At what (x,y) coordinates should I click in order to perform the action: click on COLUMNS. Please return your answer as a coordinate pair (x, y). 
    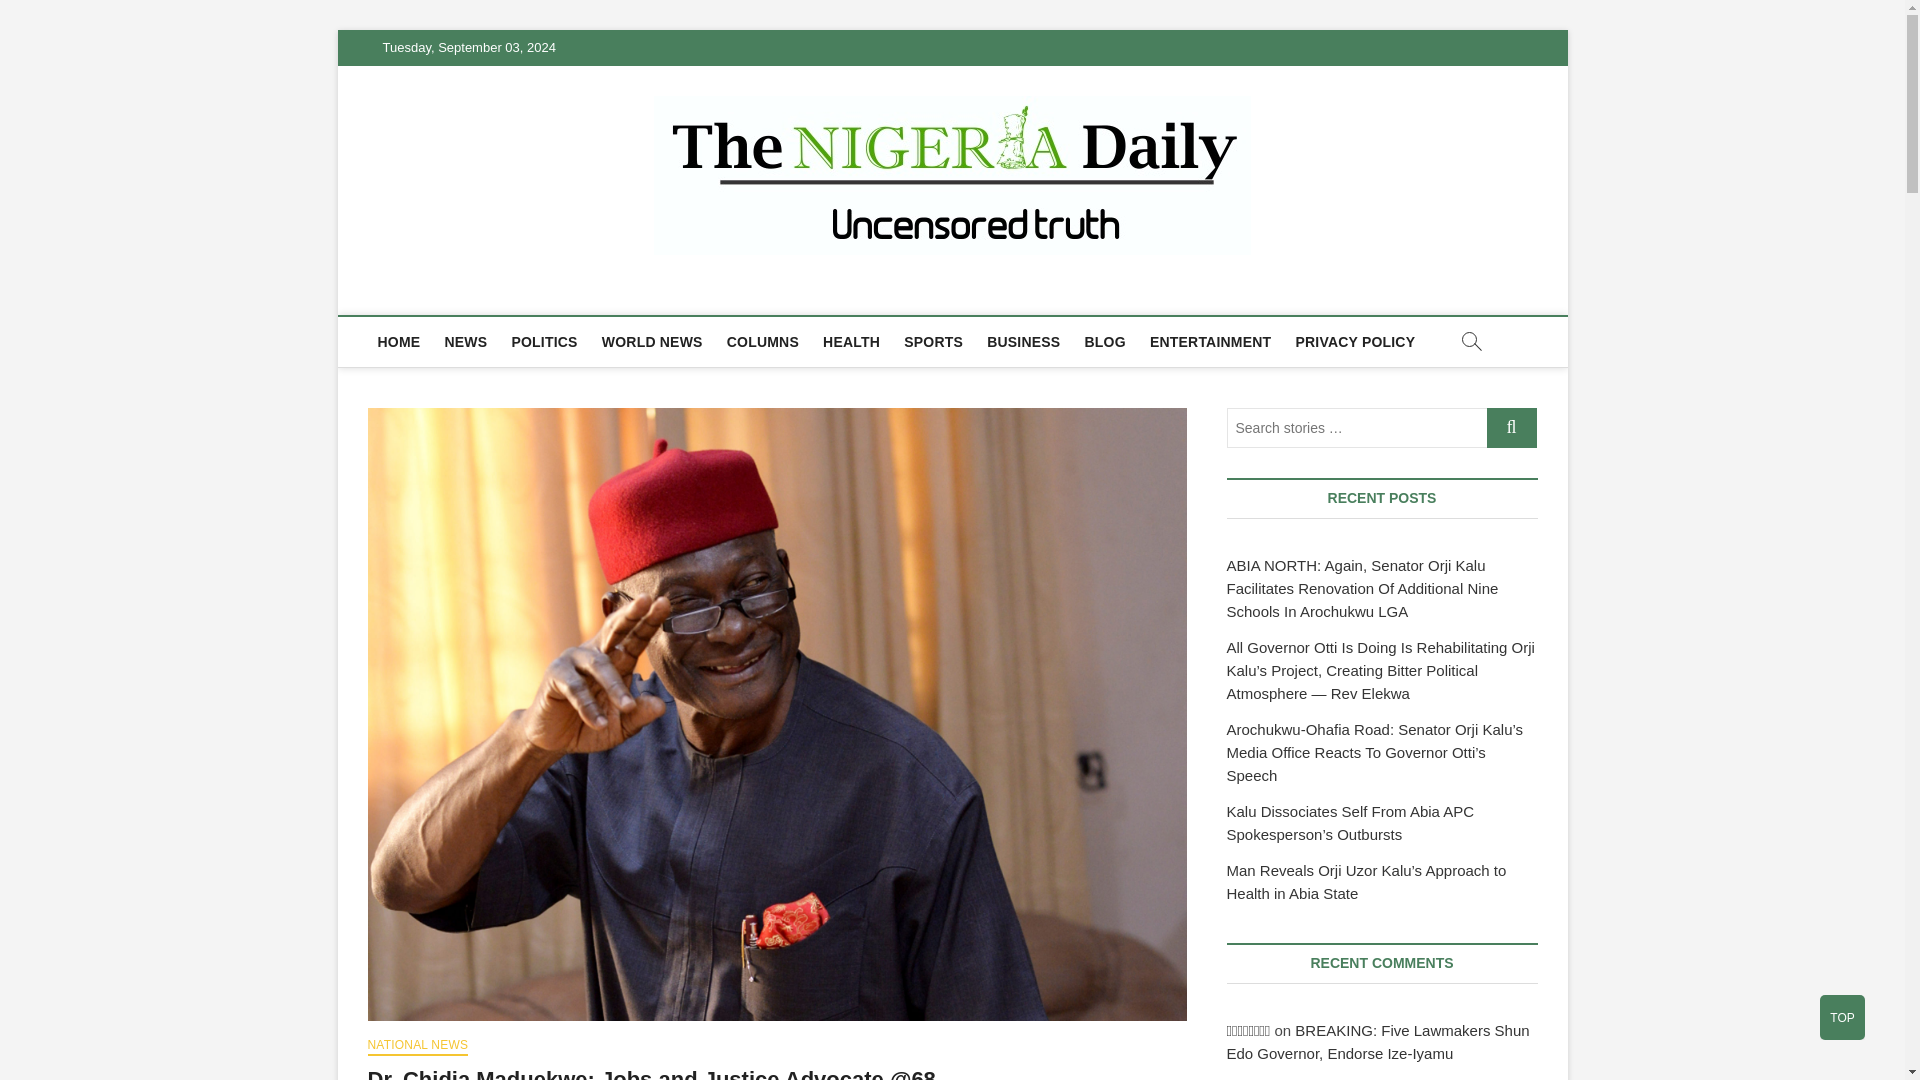
    Looking at the image, I should click on (762, 342).